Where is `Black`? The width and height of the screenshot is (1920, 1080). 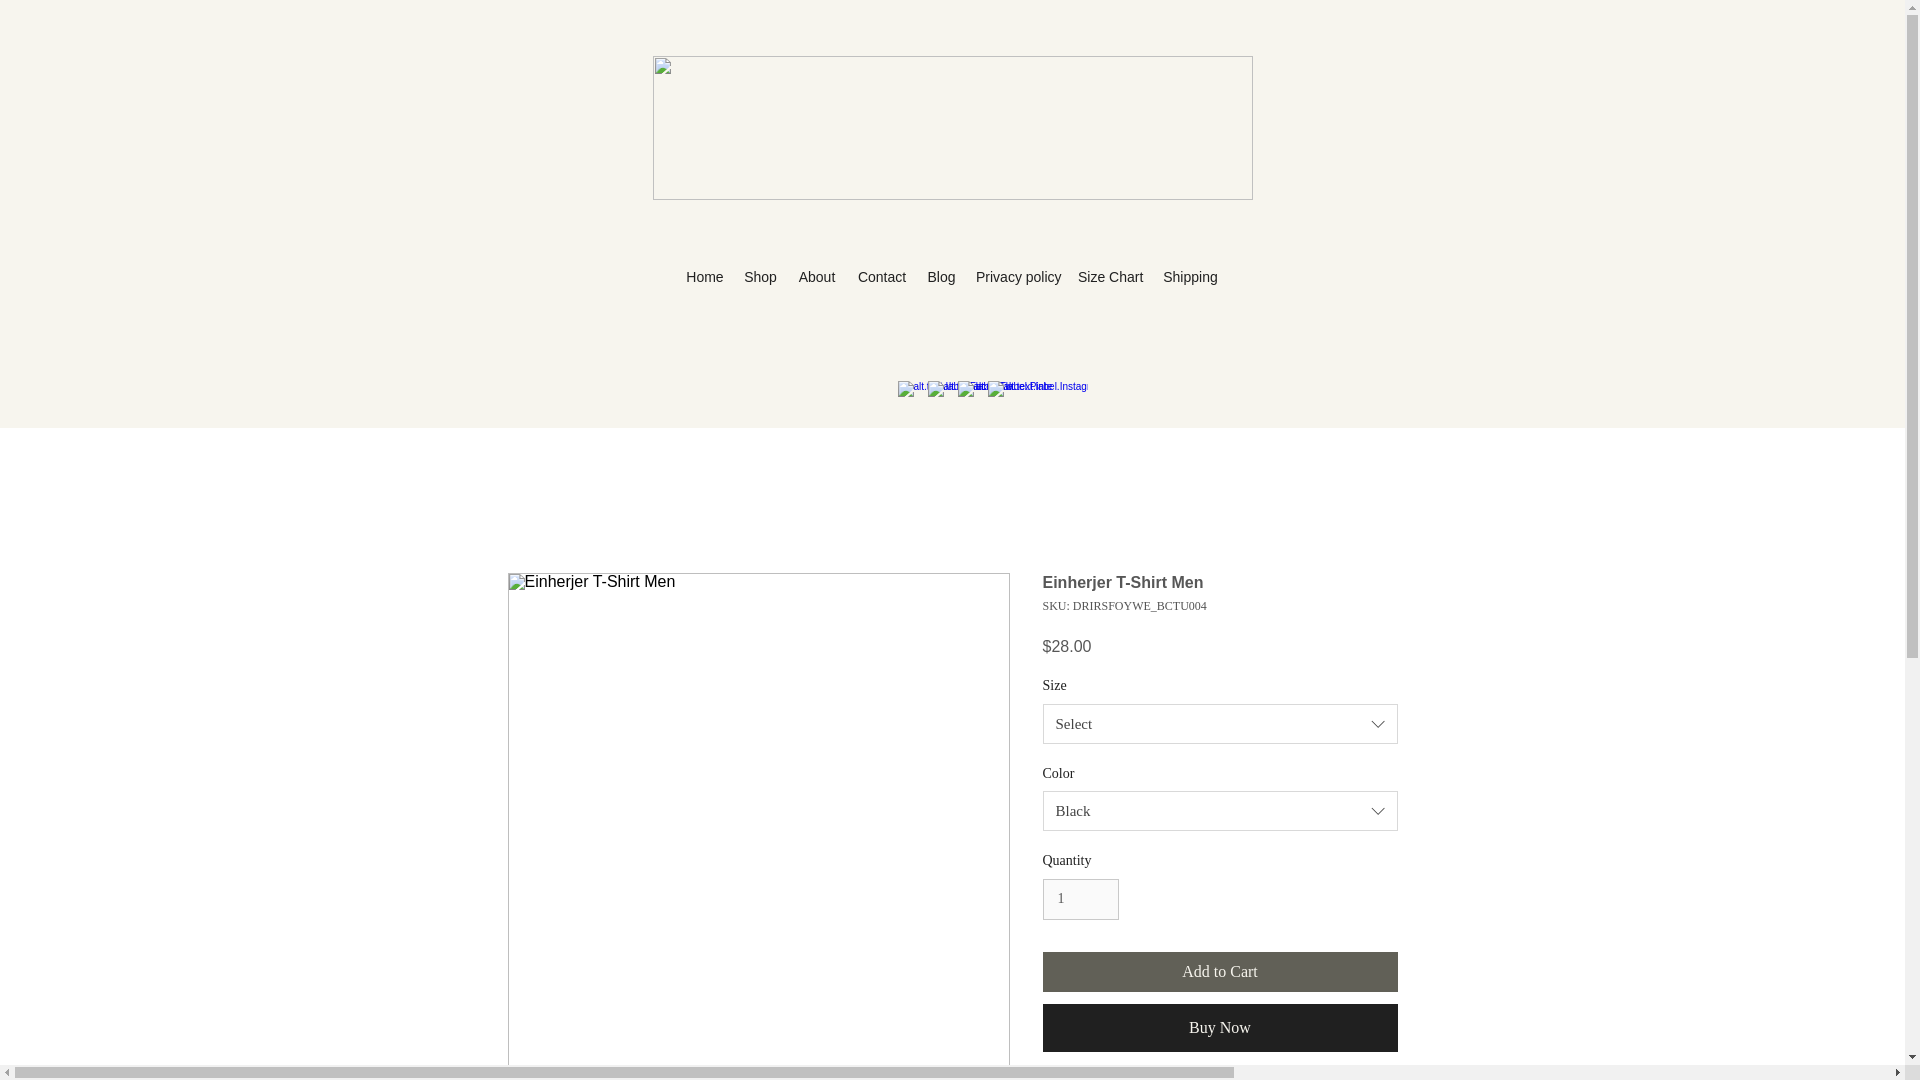
Black is located at coordinates (1220, 810).